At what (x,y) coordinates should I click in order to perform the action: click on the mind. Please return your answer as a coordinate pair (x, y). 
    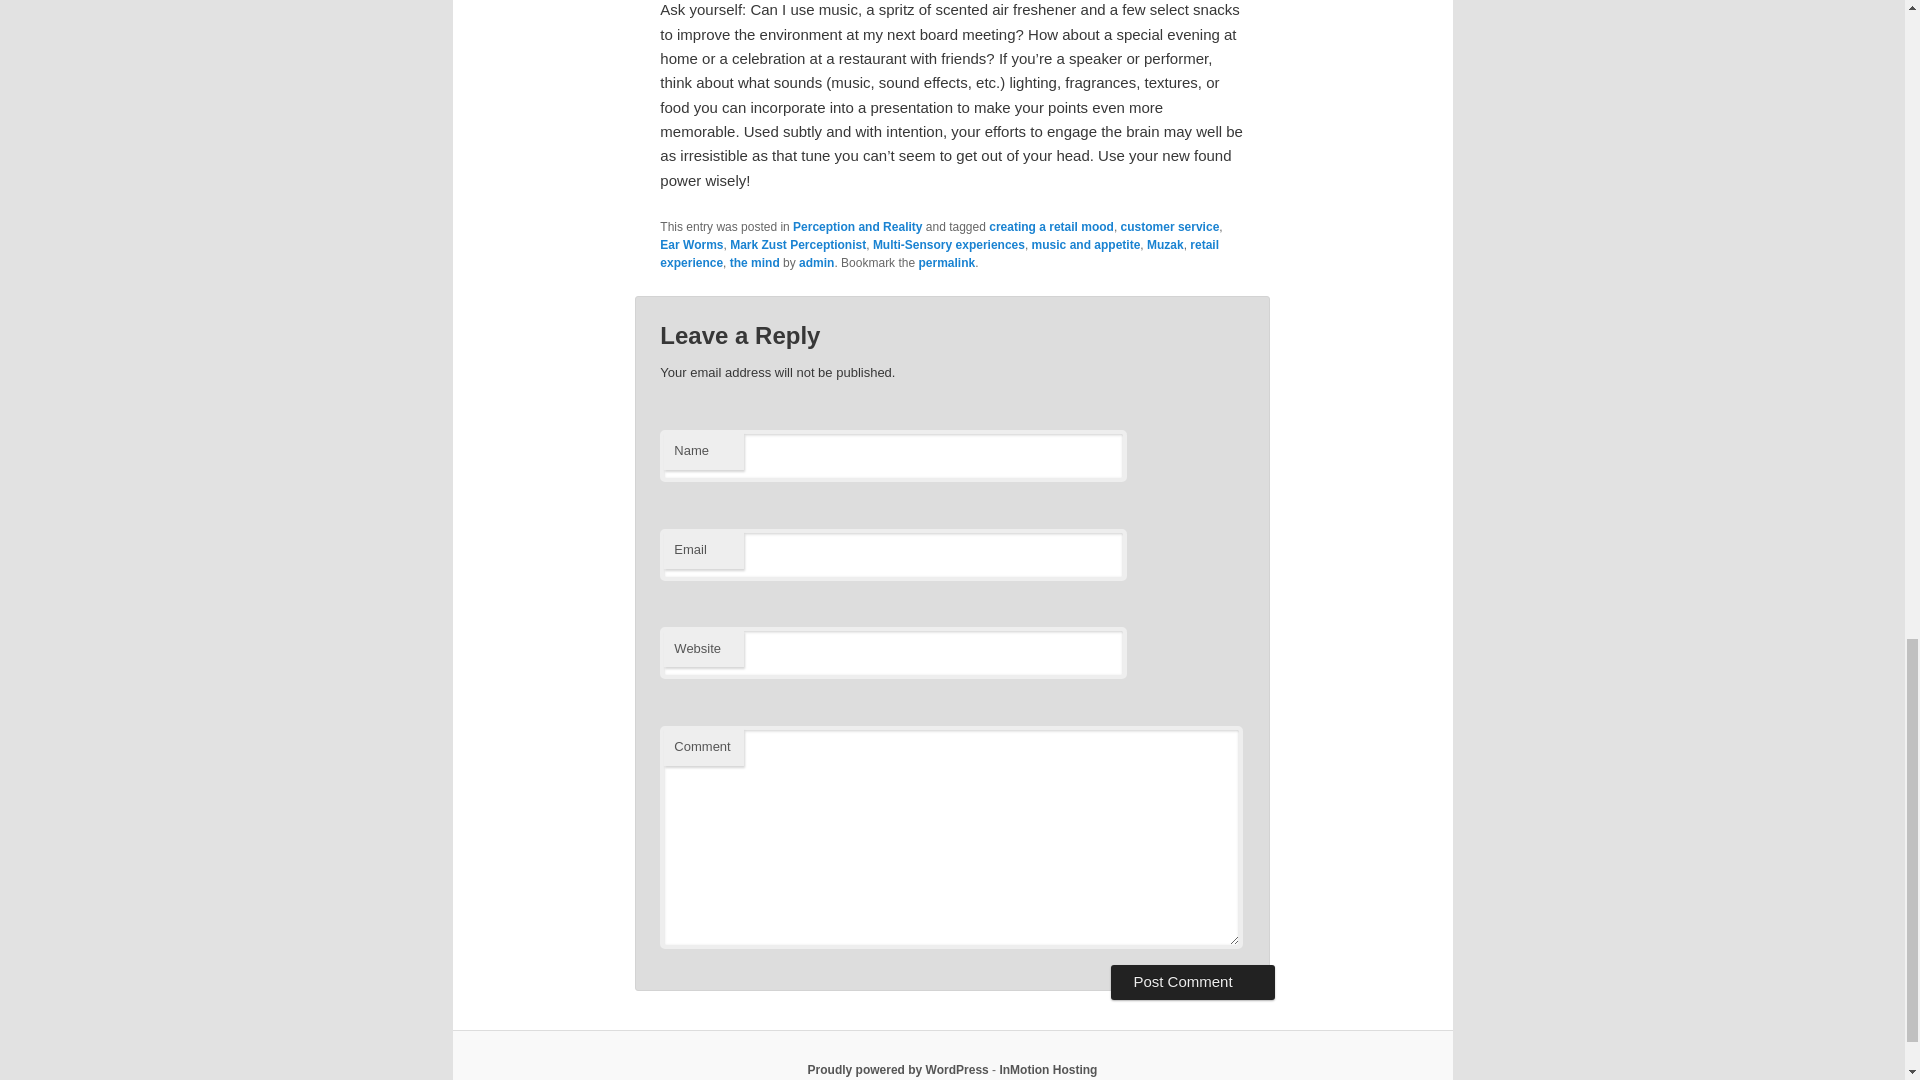
    Looking at the image, I should click on (754, 262).